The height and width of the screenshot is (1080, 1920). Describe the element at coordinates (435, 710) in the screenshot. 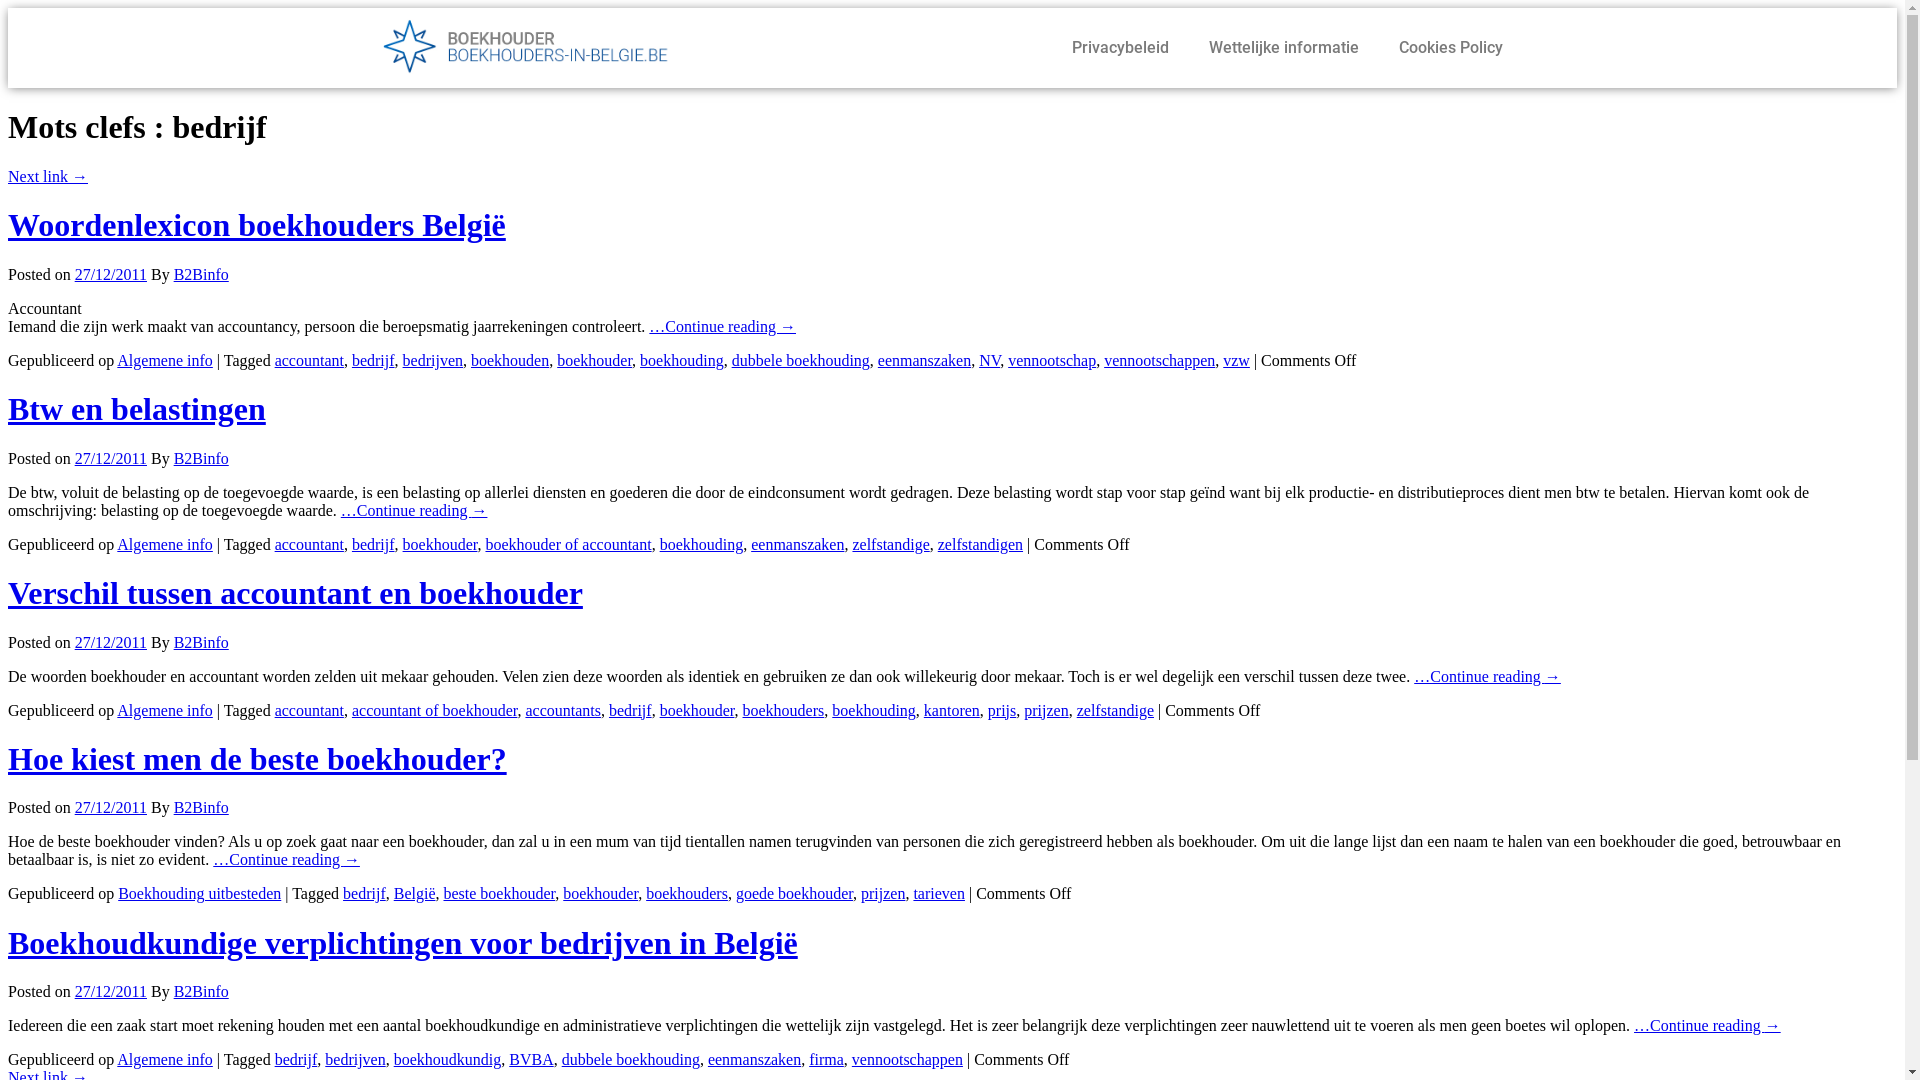

I see `accountant of boekhouder` at that location.